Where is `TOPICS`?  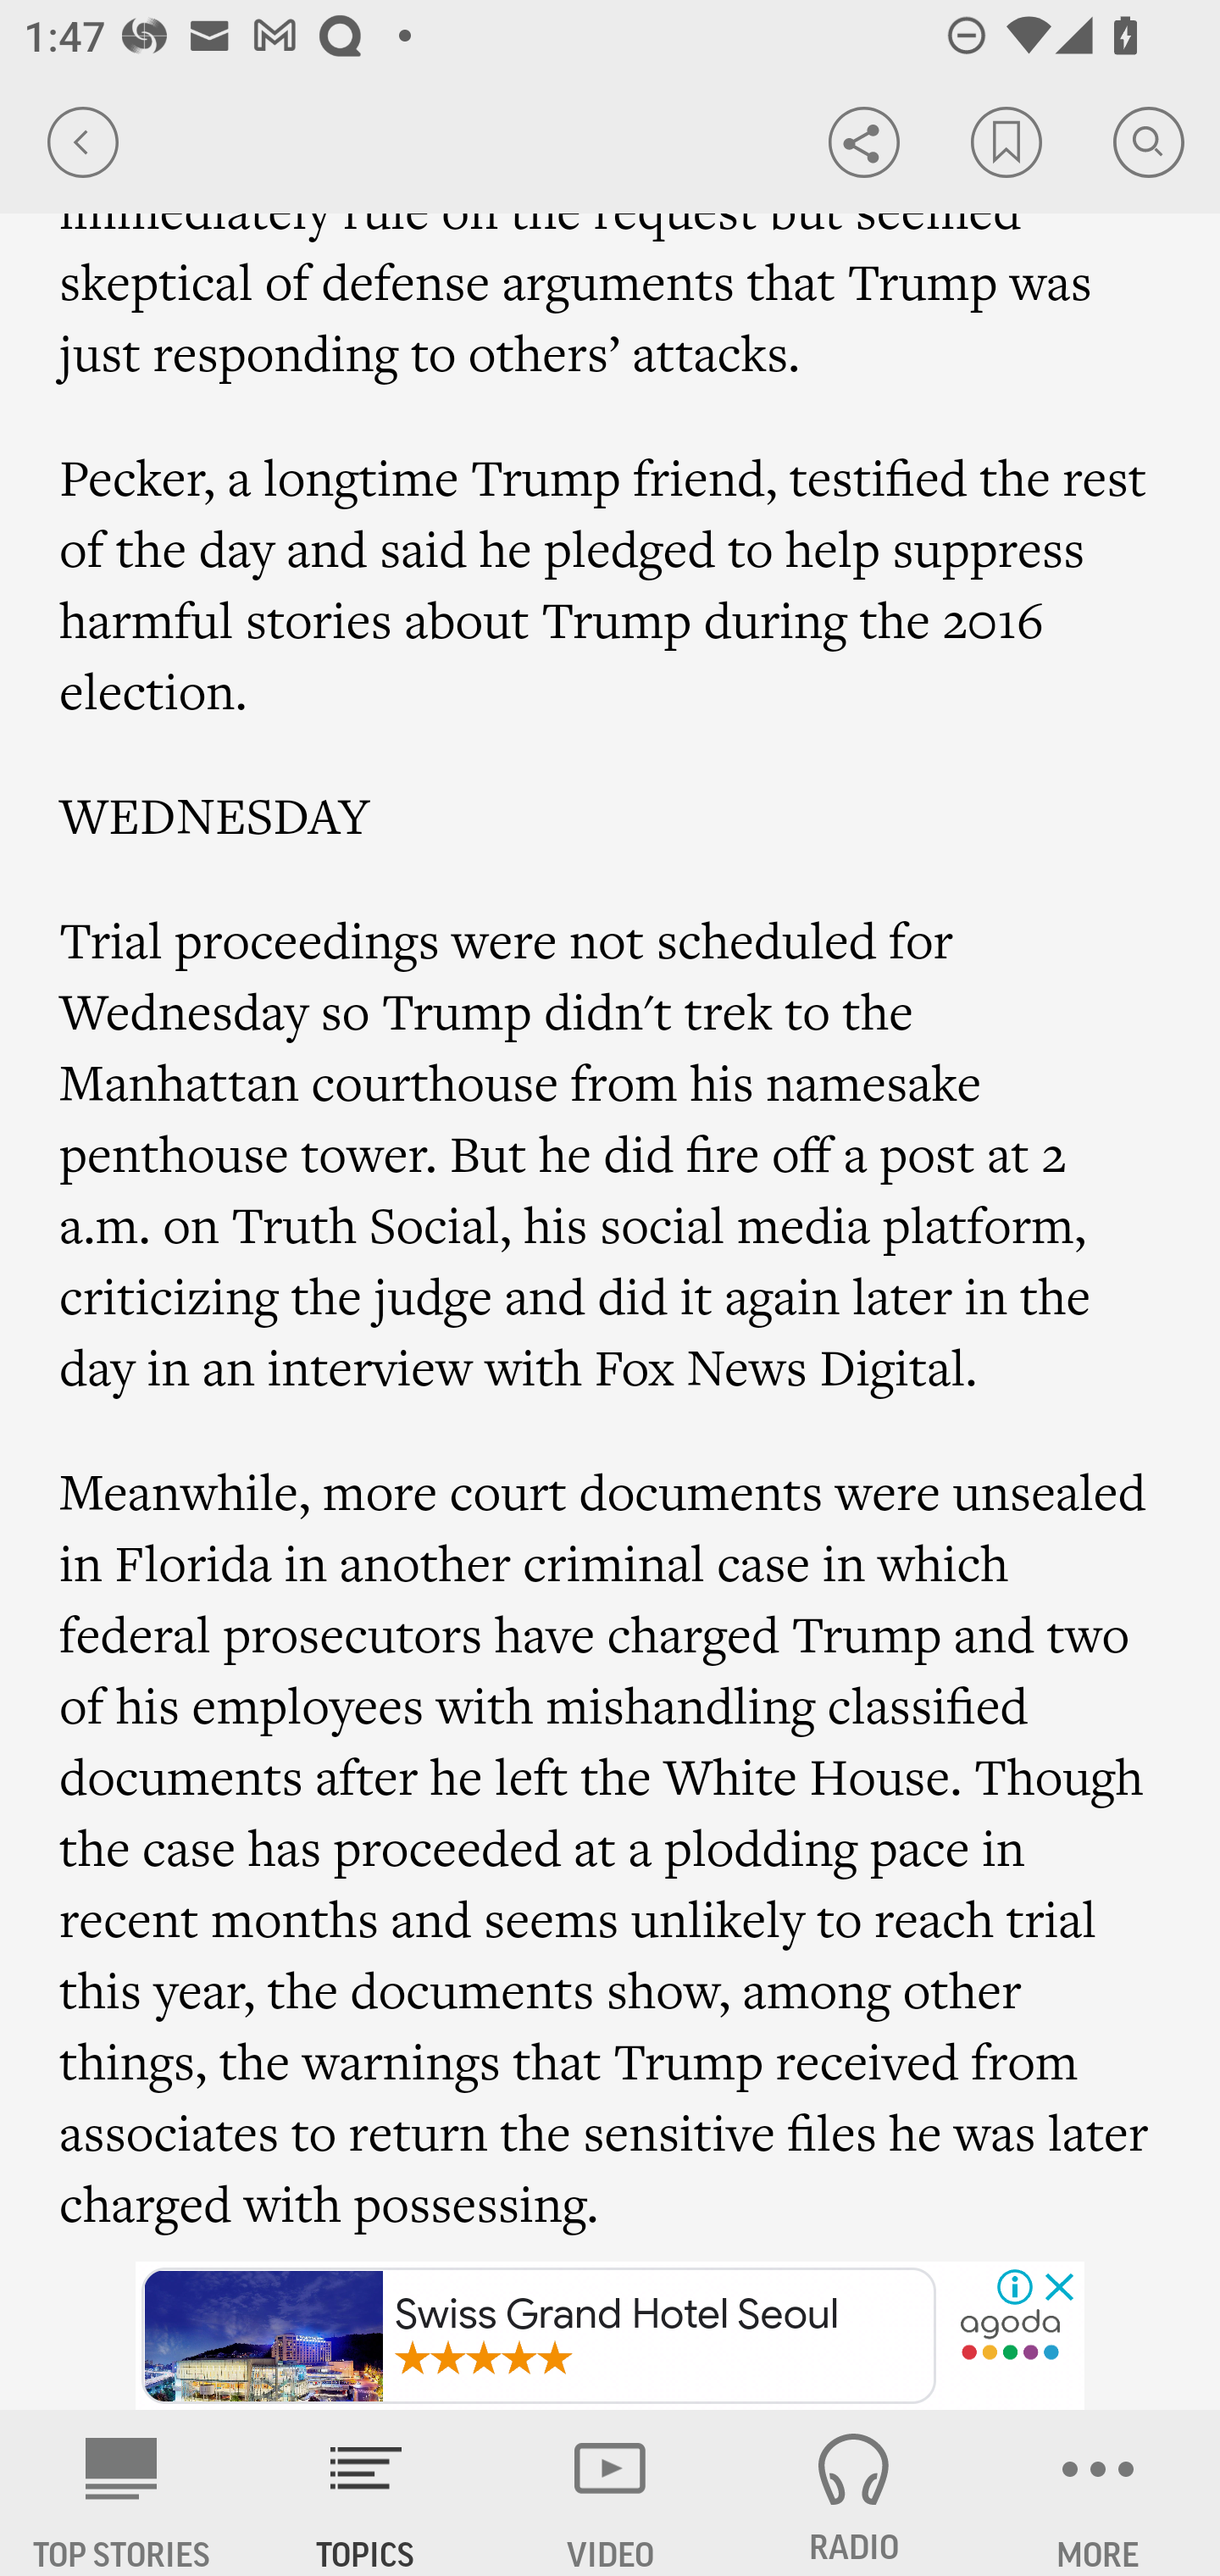
TOPICS is located at coordinates (366, 2493).